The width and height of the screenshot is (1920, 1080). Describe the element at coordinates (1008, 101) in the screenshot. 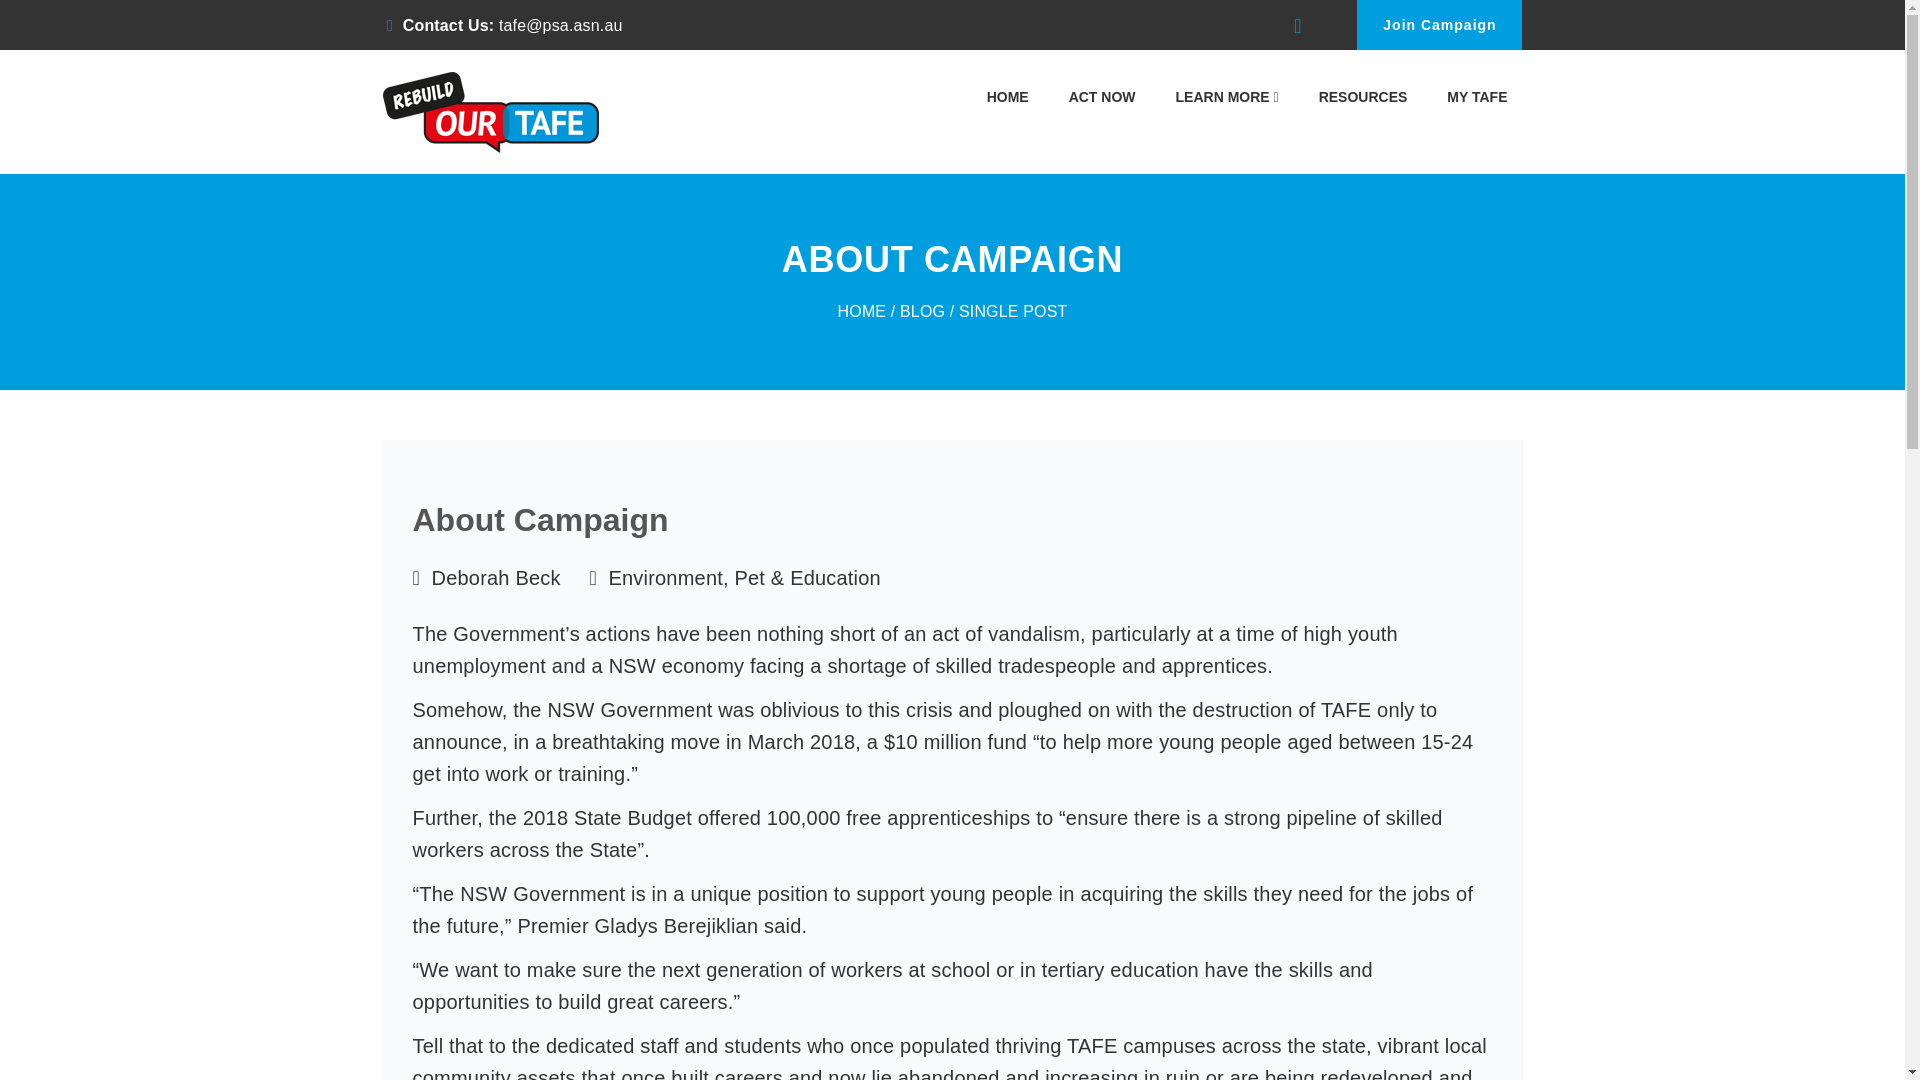

I see `HOME` at that location.